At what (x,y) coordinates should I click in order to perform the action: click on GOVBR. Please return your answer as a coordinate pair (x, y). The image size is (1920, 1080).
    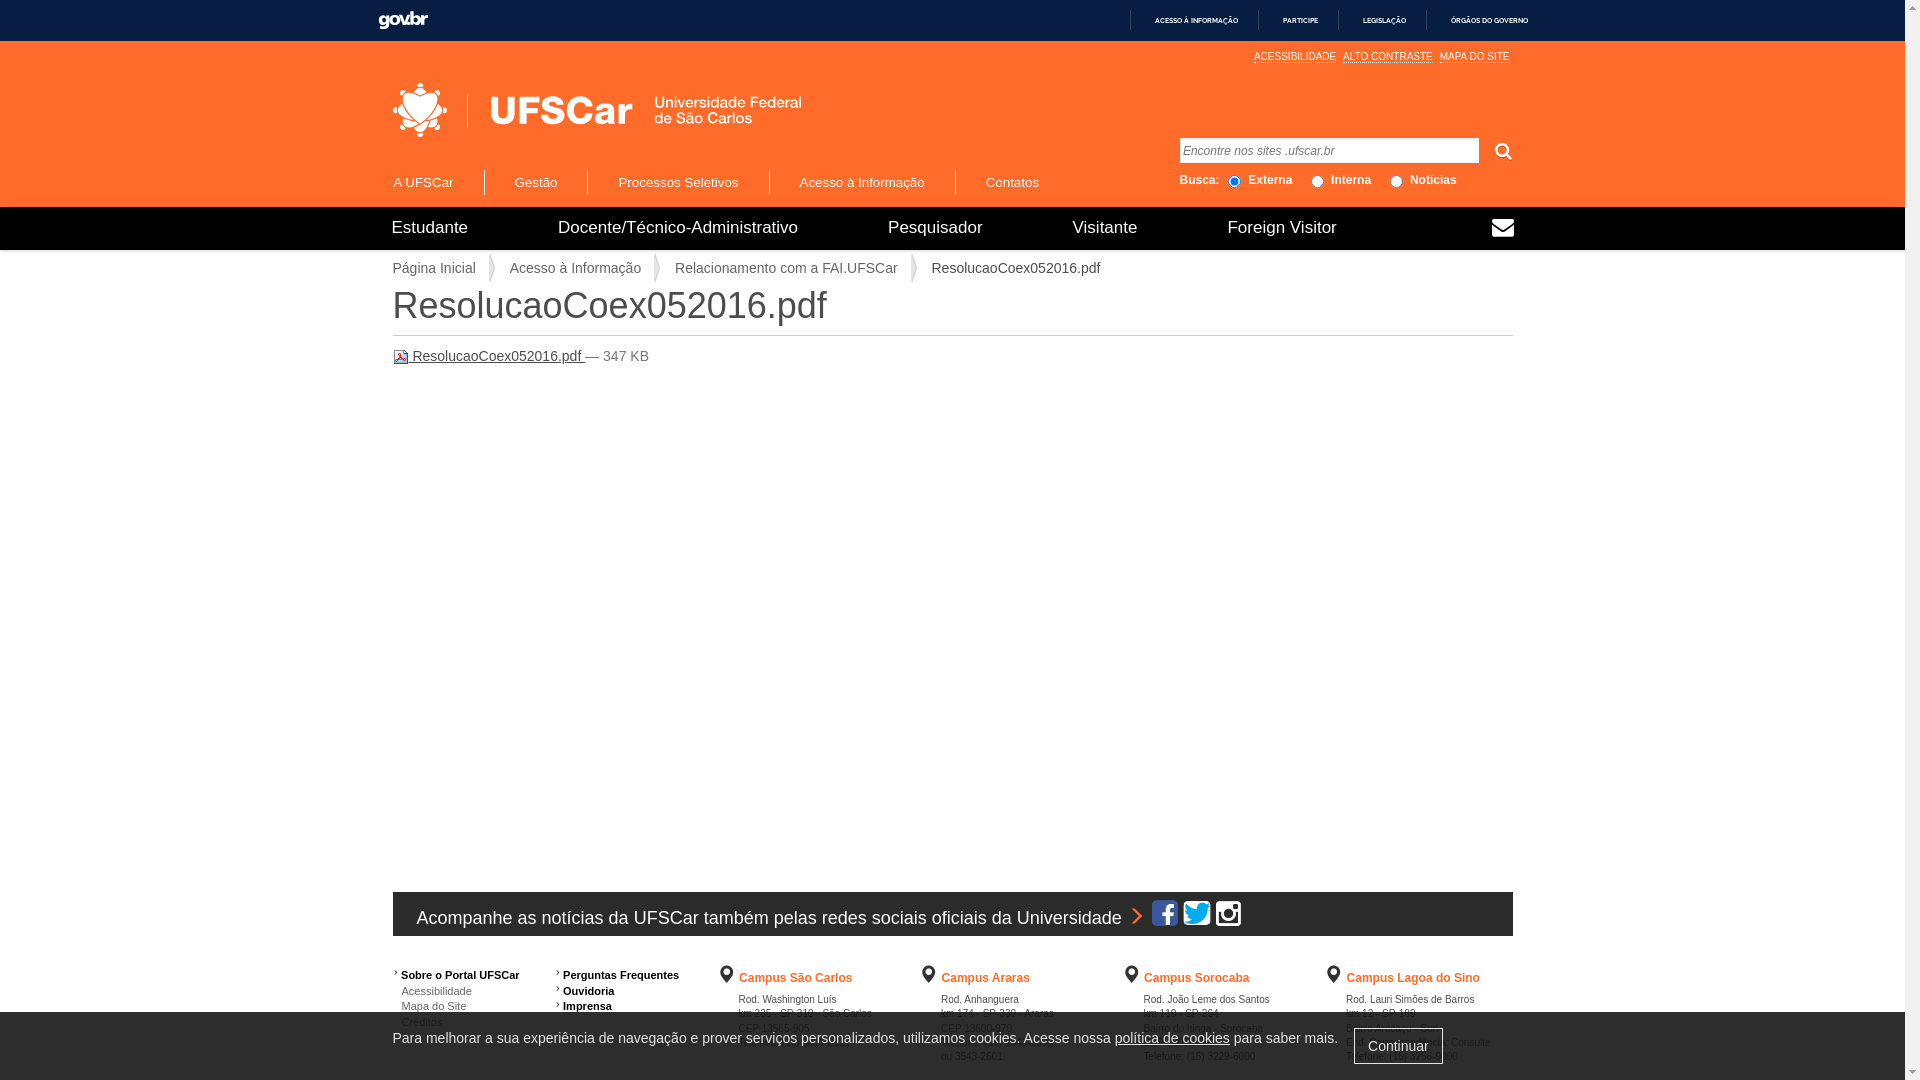
    Looking at the image, I should click on (403, 20).